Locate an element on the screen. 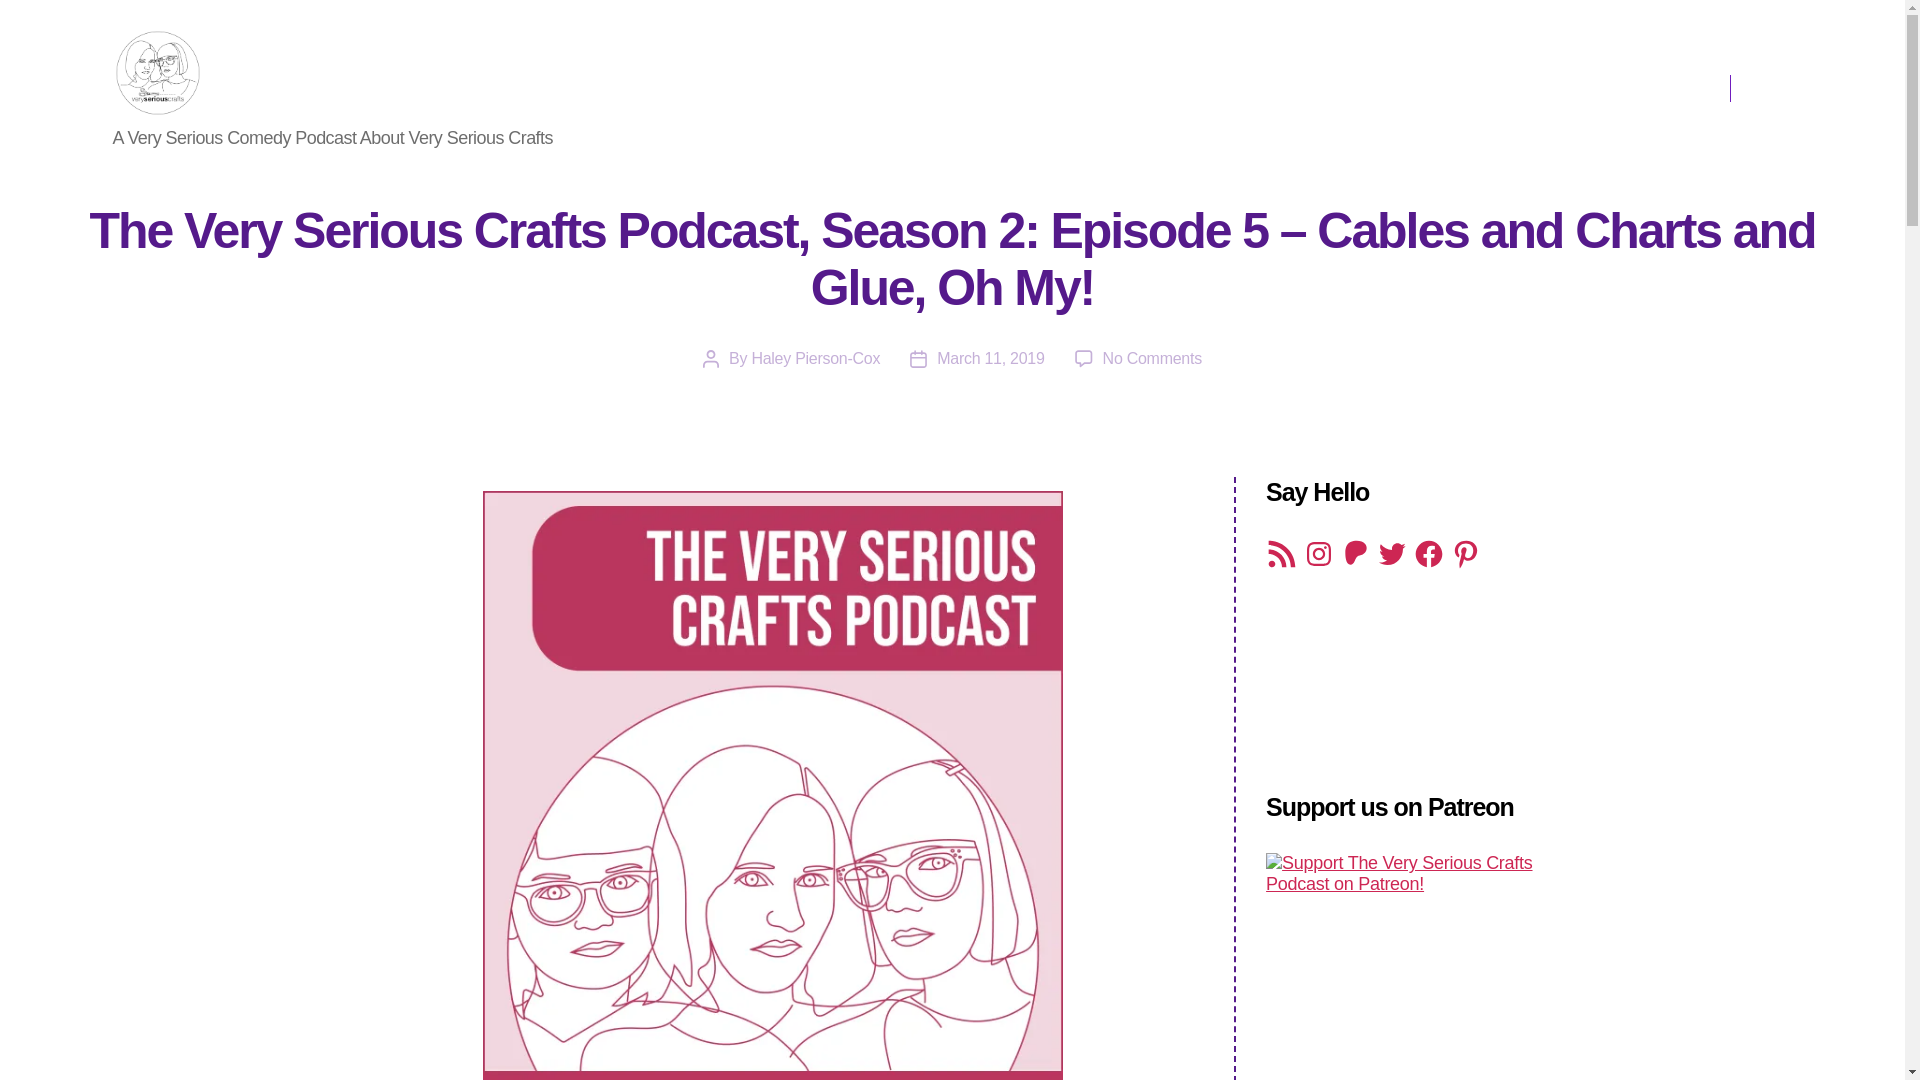  Advertise on Our Podcast is located at coordinates (1592, 102).